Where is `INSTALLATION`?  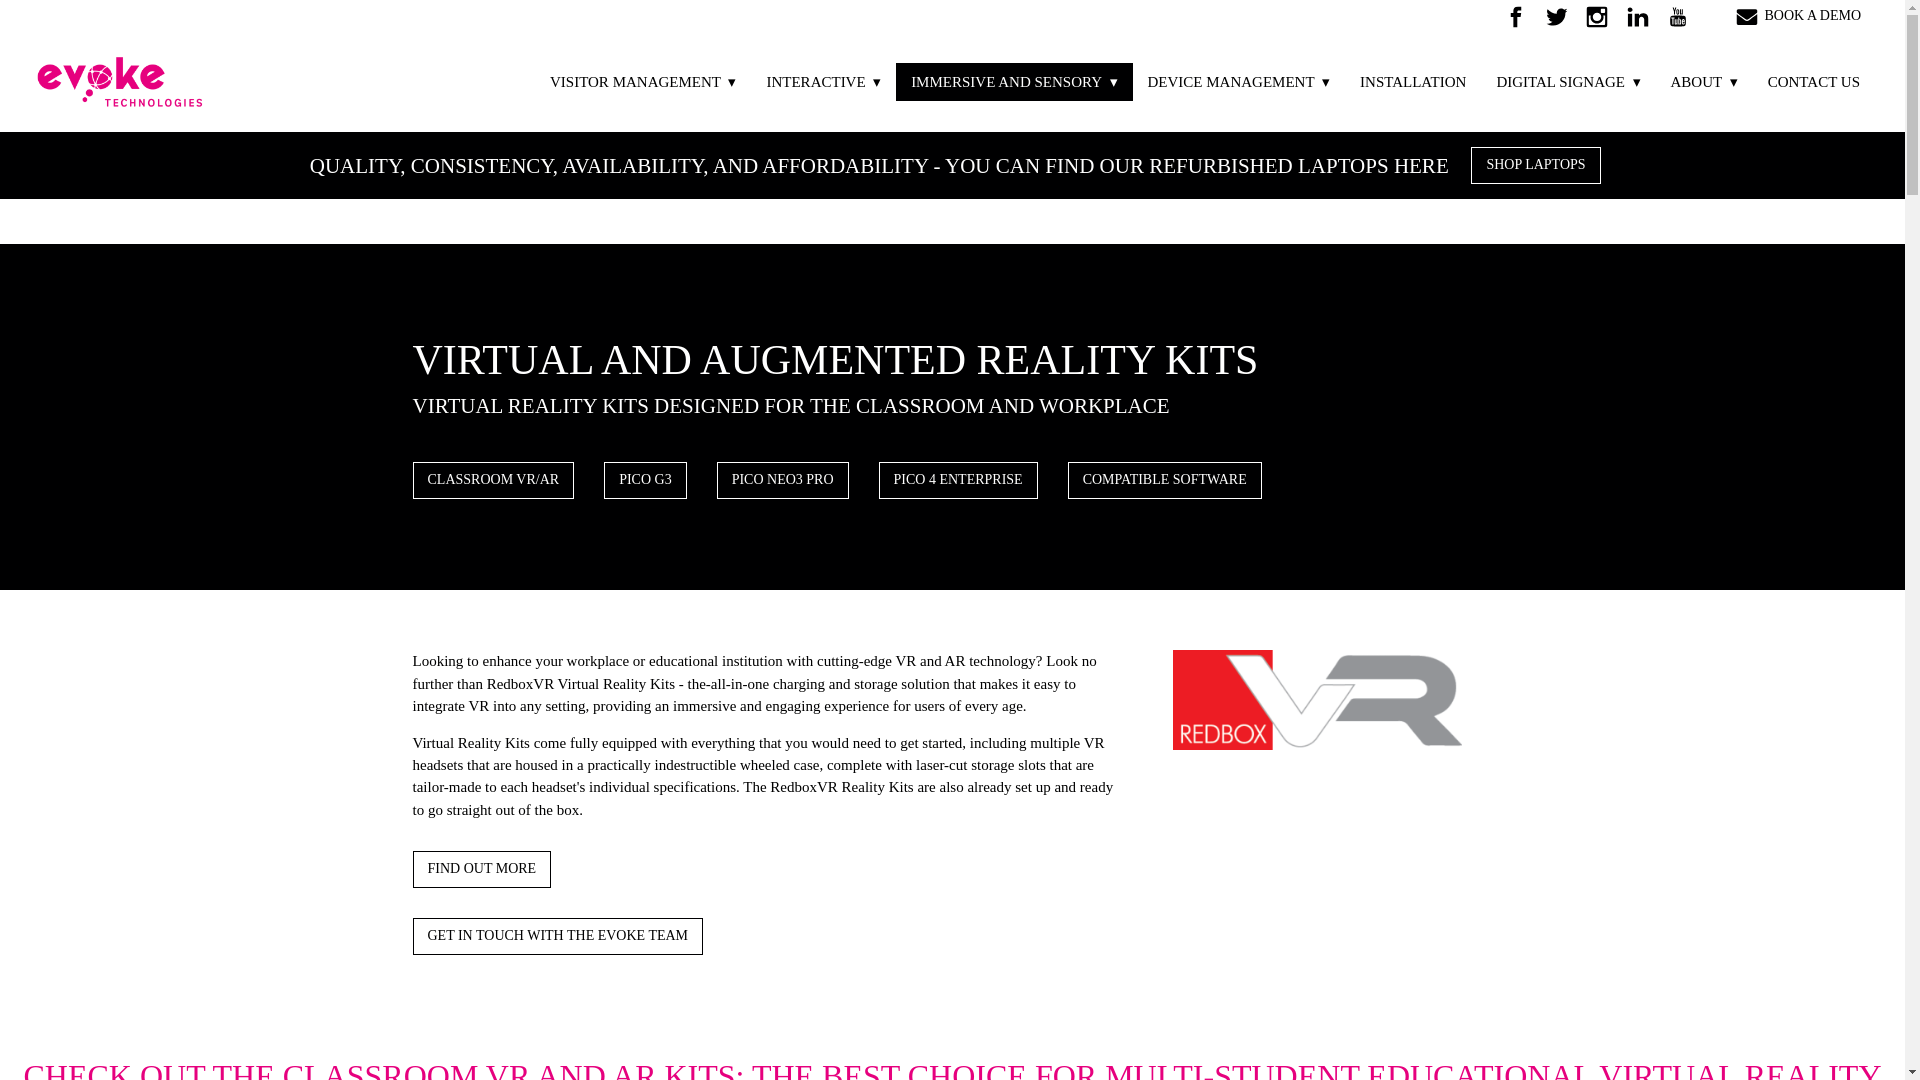 INSTALLATION is located at coordinates (1412, 81).